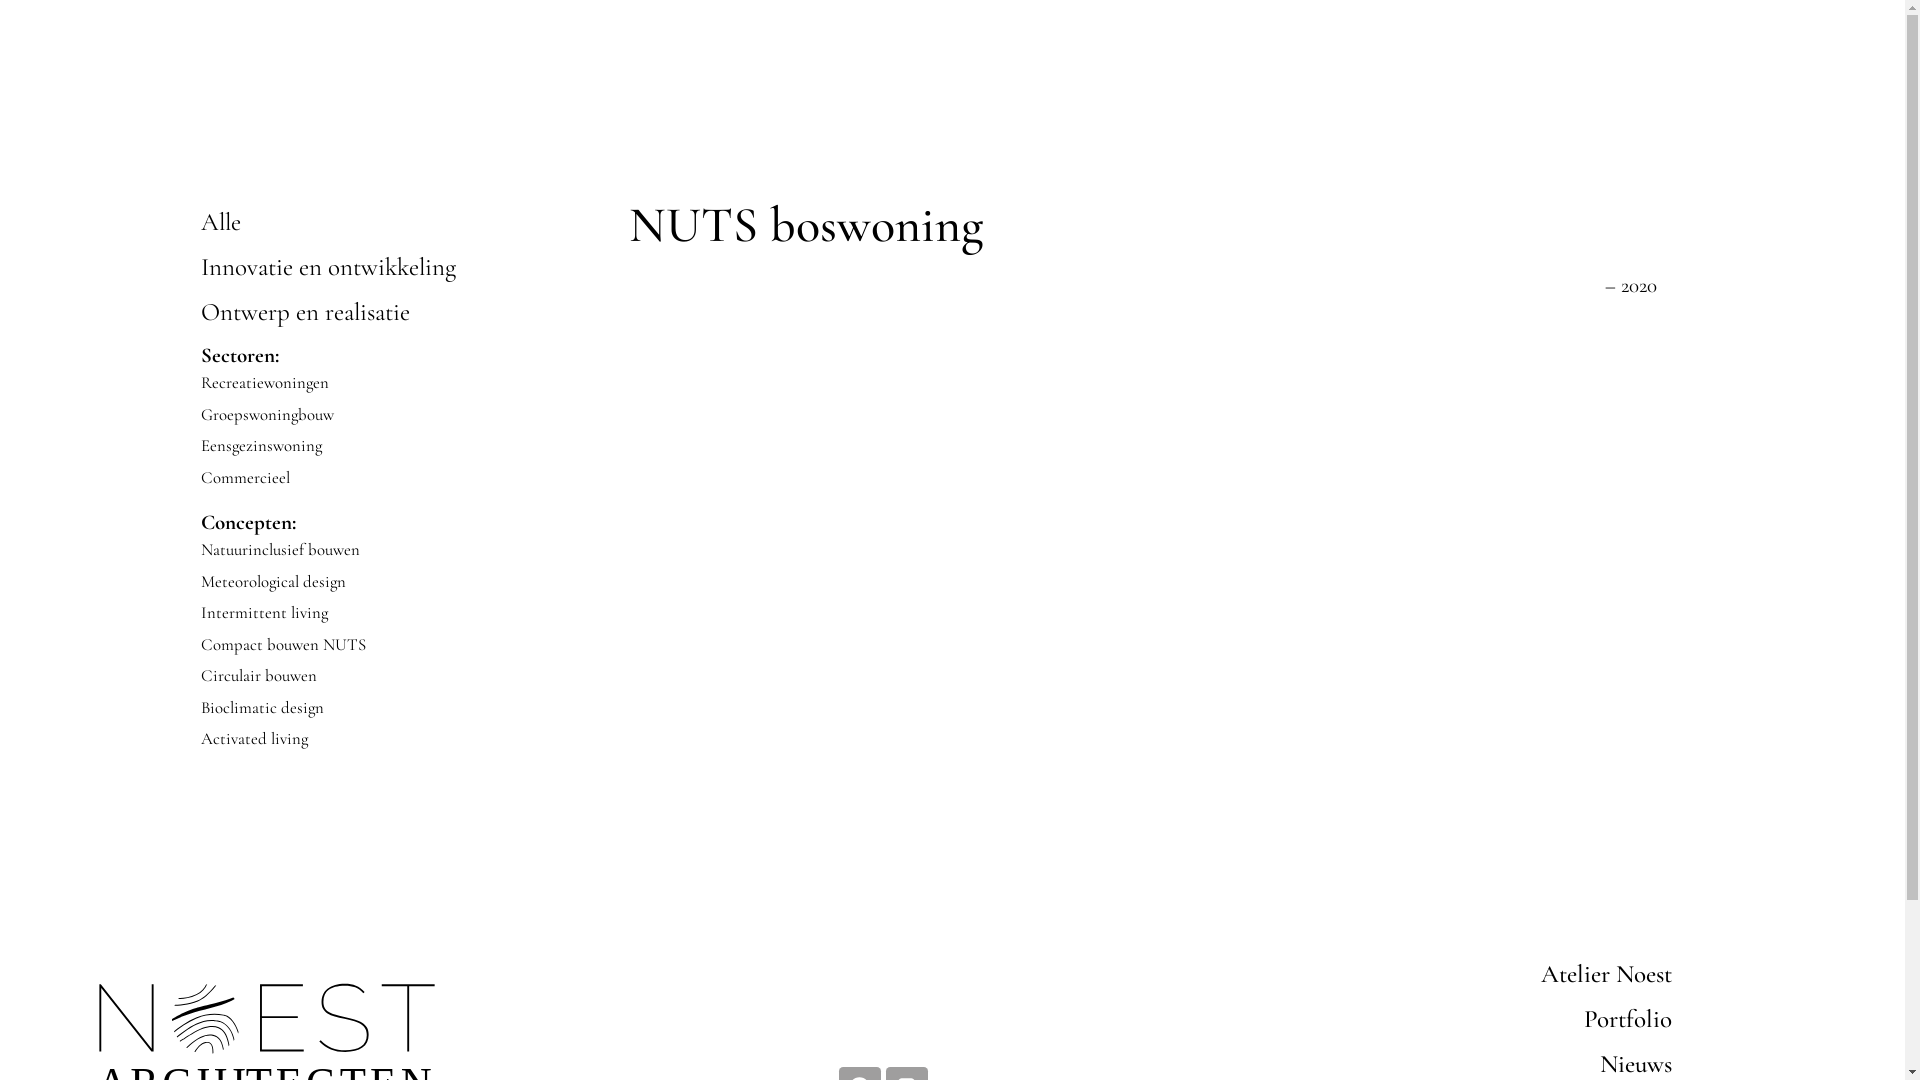 The image size is (1920, 1080). What do you see at coordinates (1500, 974) in the screenshot?
I see `Atelier Noest` at bounding box center [1500, 974].